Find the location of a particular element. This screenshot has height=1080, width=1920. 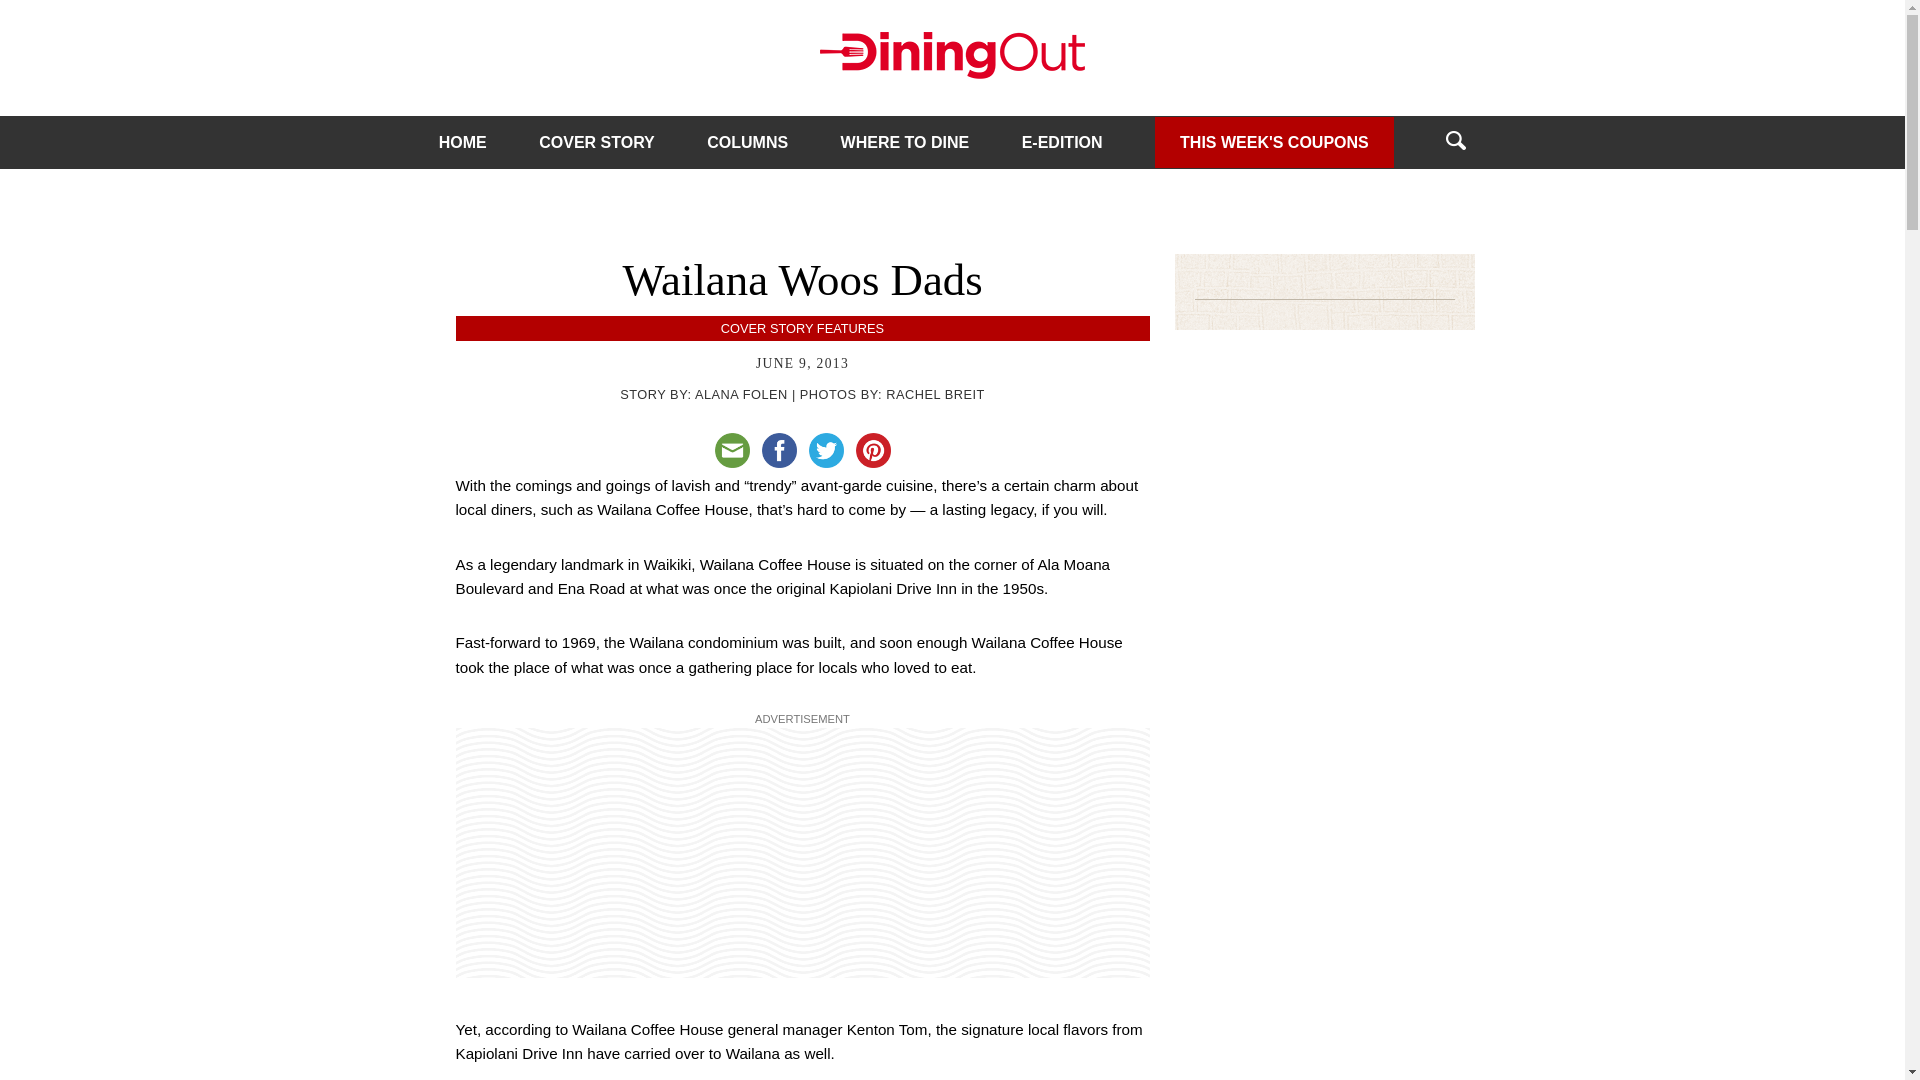

pinterest is located at coordinates (873, 450).